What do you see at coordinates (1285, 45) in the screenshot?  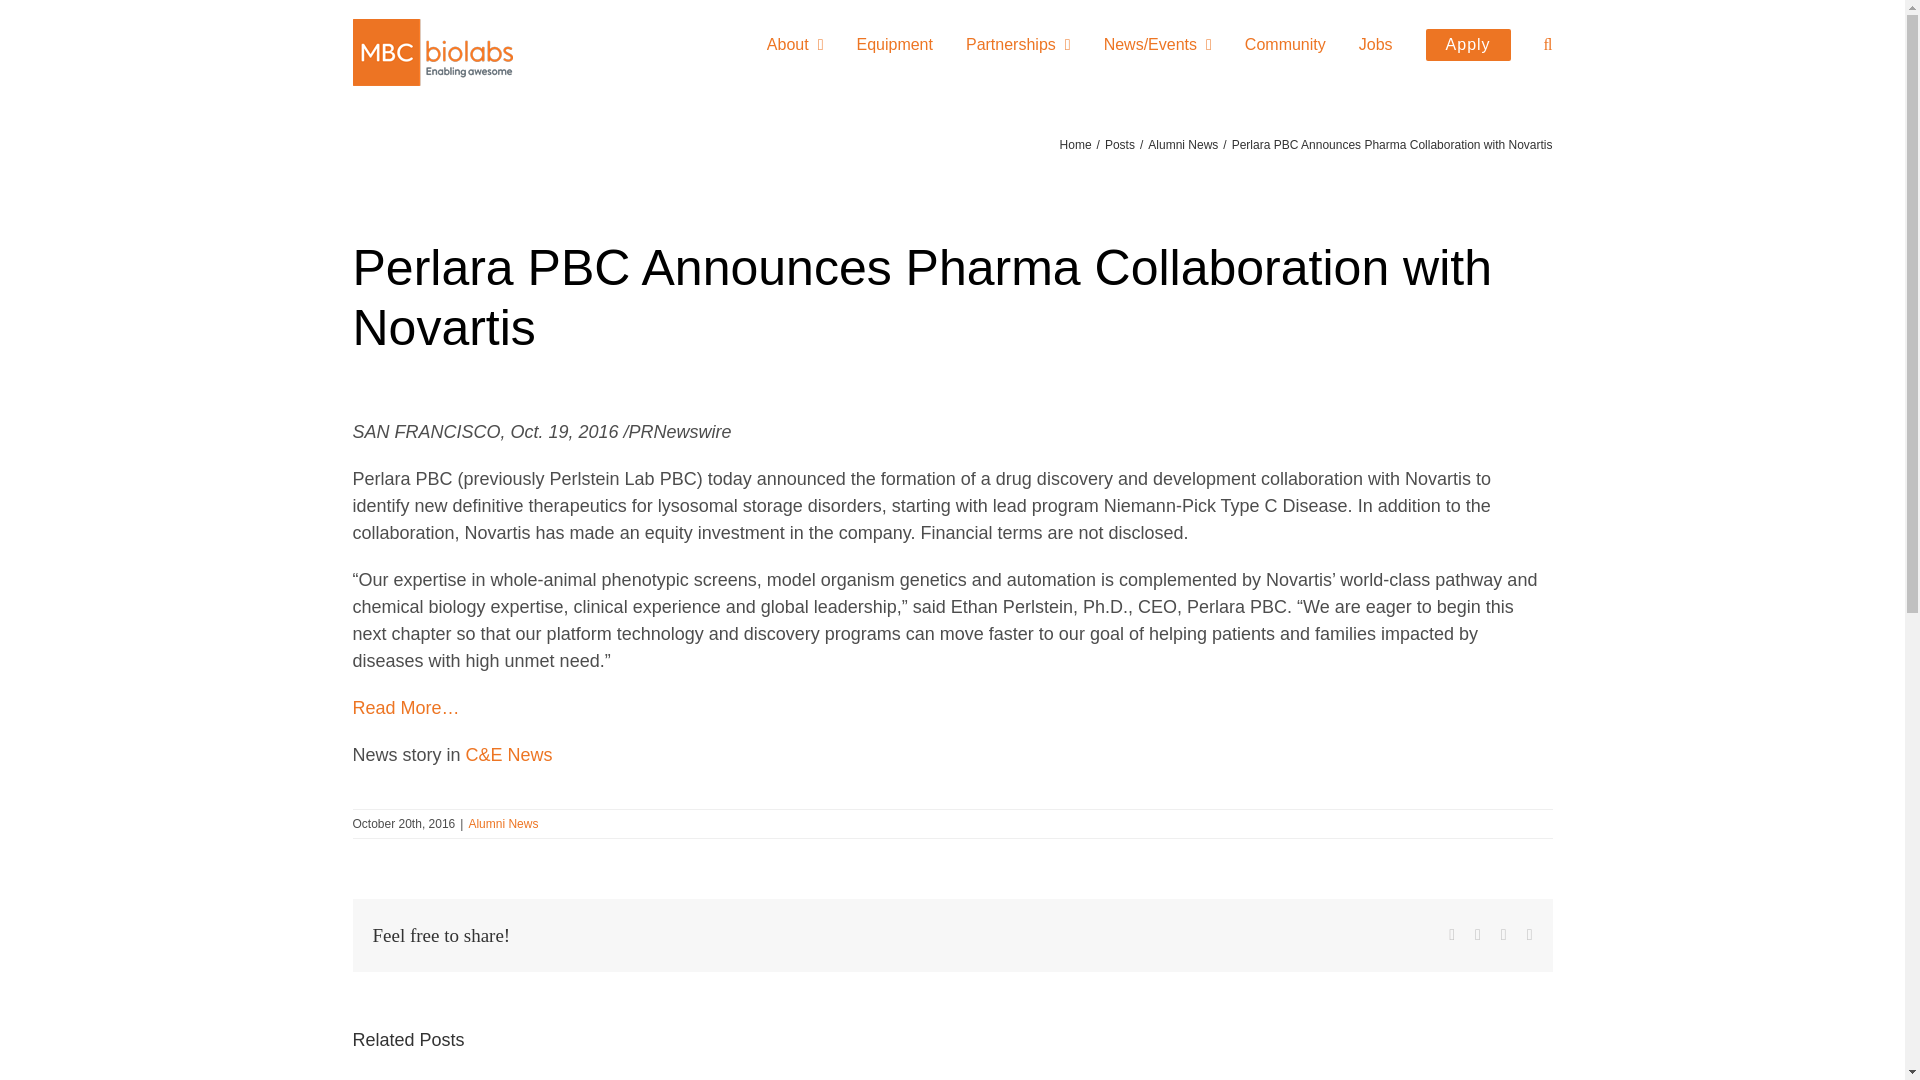 I see `Community` at bounding box center [1285, 45].